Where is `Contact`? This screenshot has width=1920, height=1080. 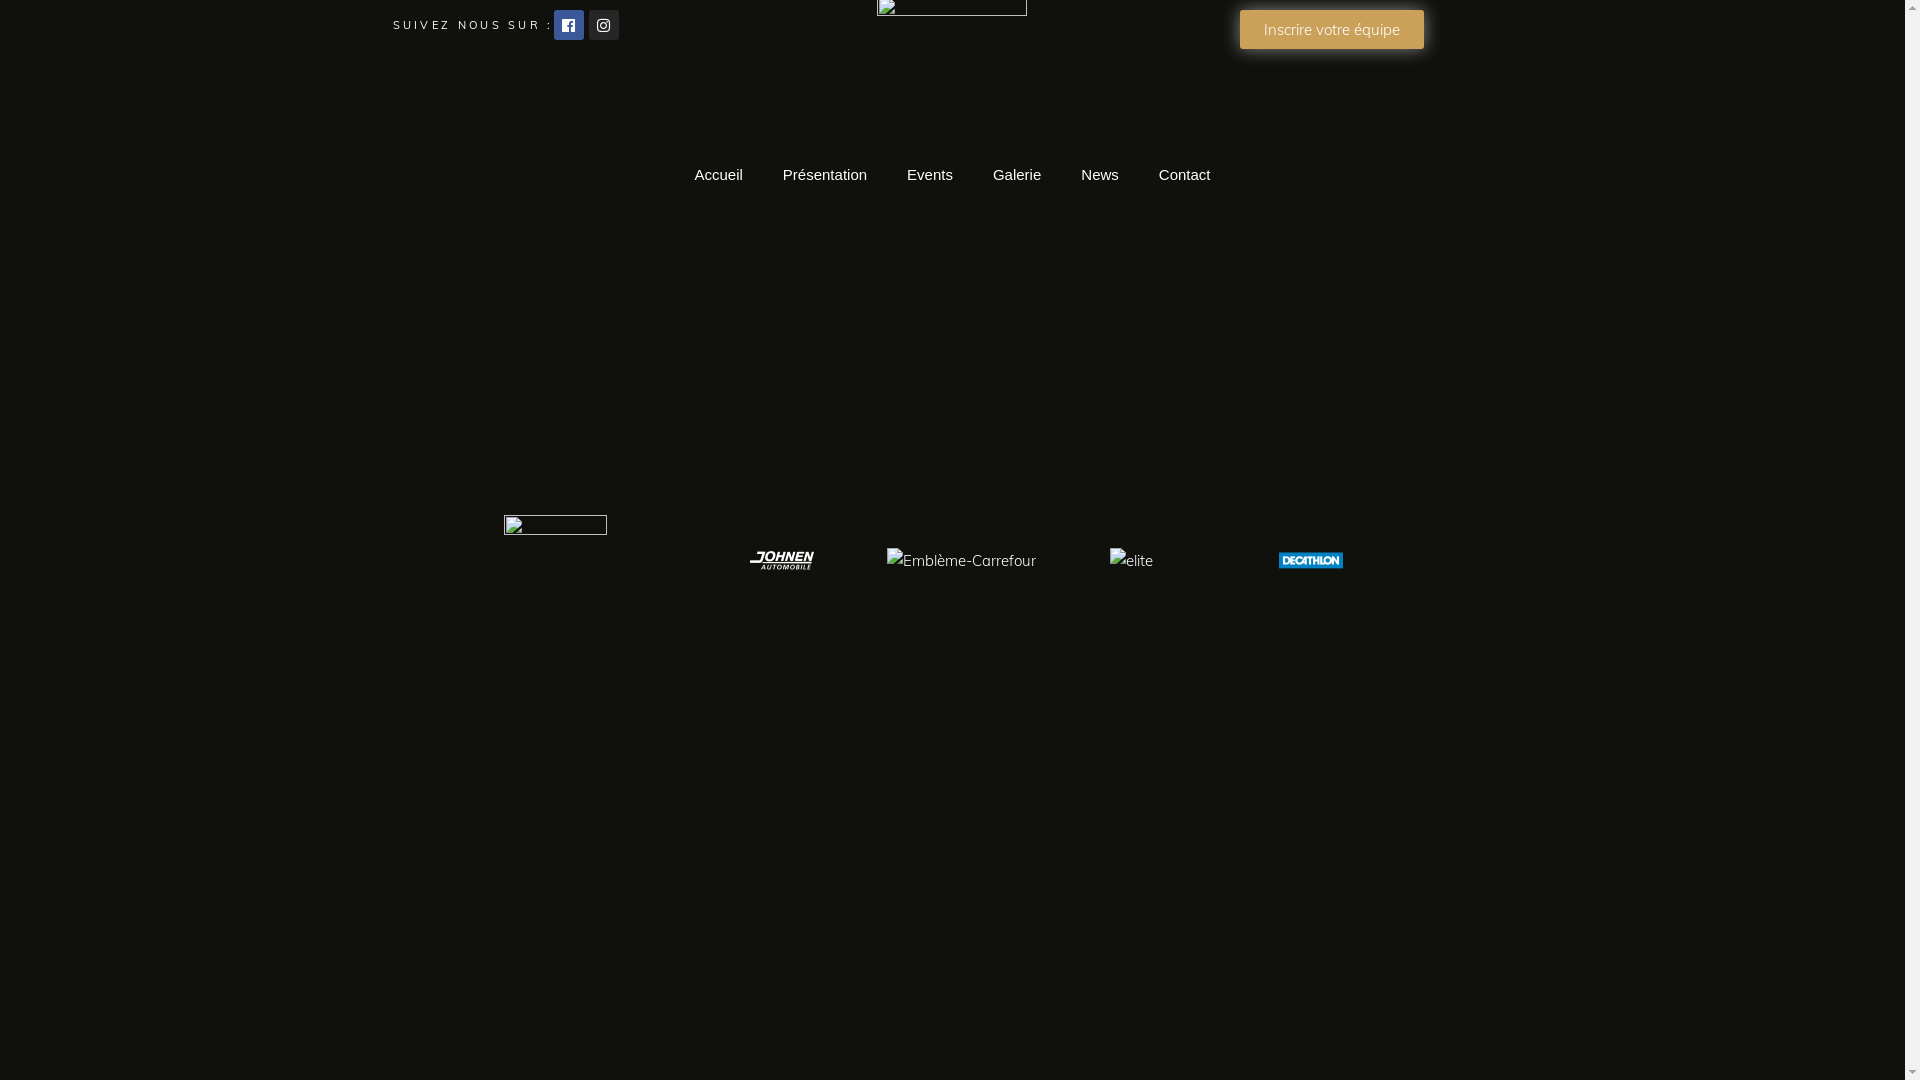 Contact is located at coordinates (1185, 175).